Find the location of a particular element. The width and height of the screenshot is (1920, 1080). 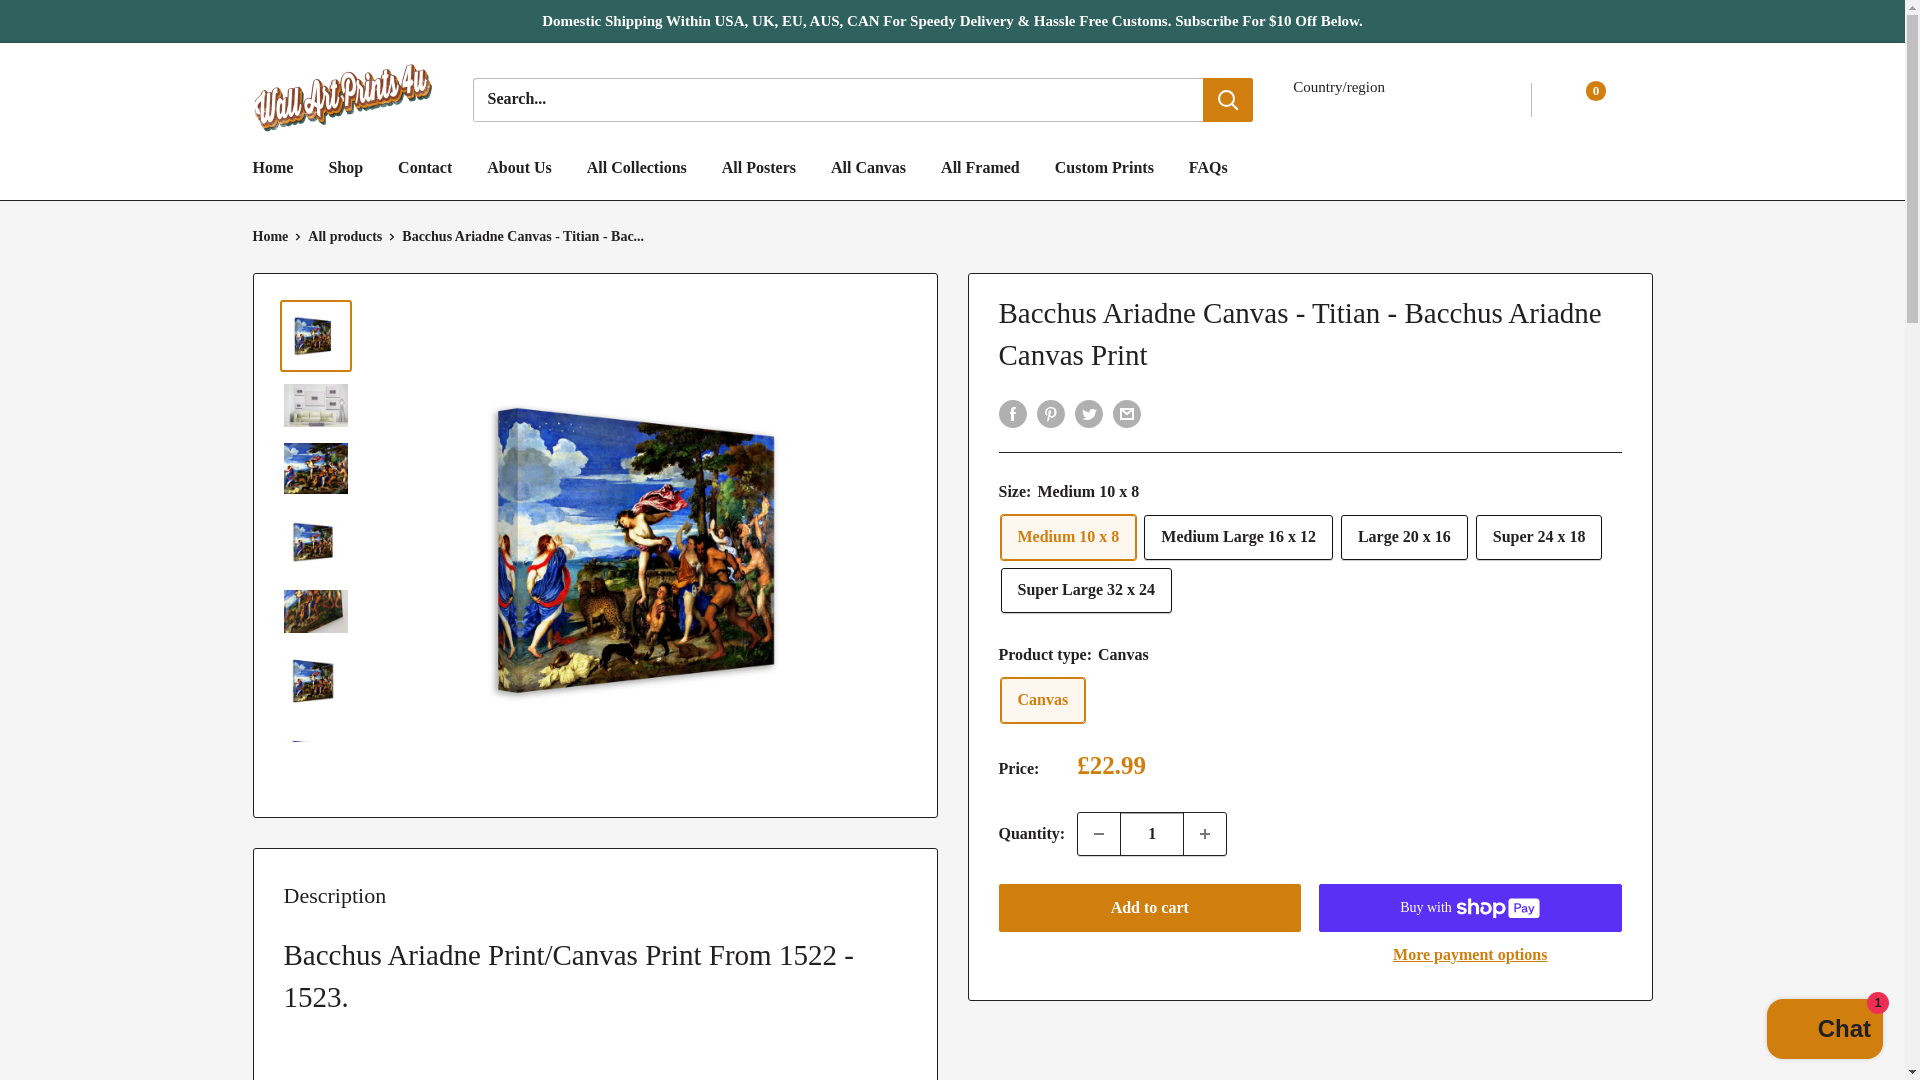

BE is located at coordinates (1390, 268).